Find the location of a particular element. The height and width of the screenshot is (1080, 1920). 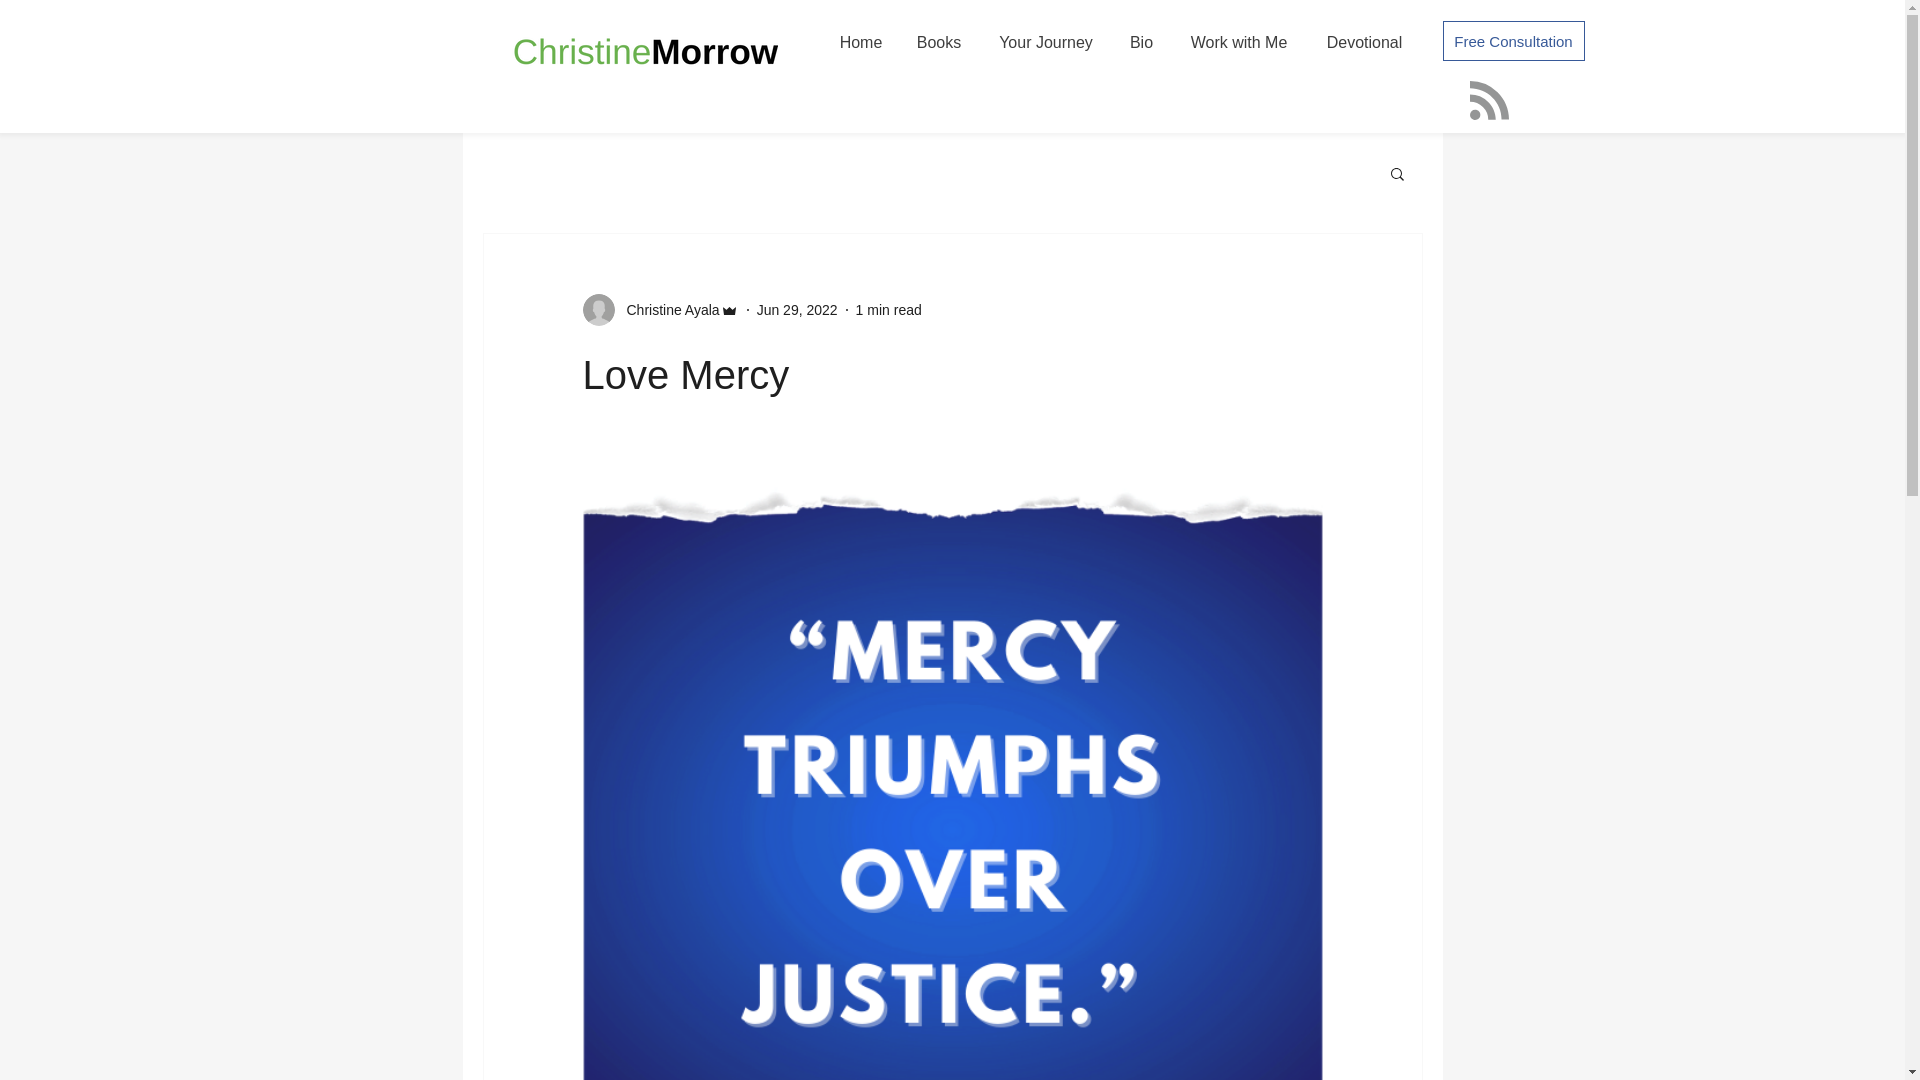

Christine Ayala is located at coordinates (666, 310).